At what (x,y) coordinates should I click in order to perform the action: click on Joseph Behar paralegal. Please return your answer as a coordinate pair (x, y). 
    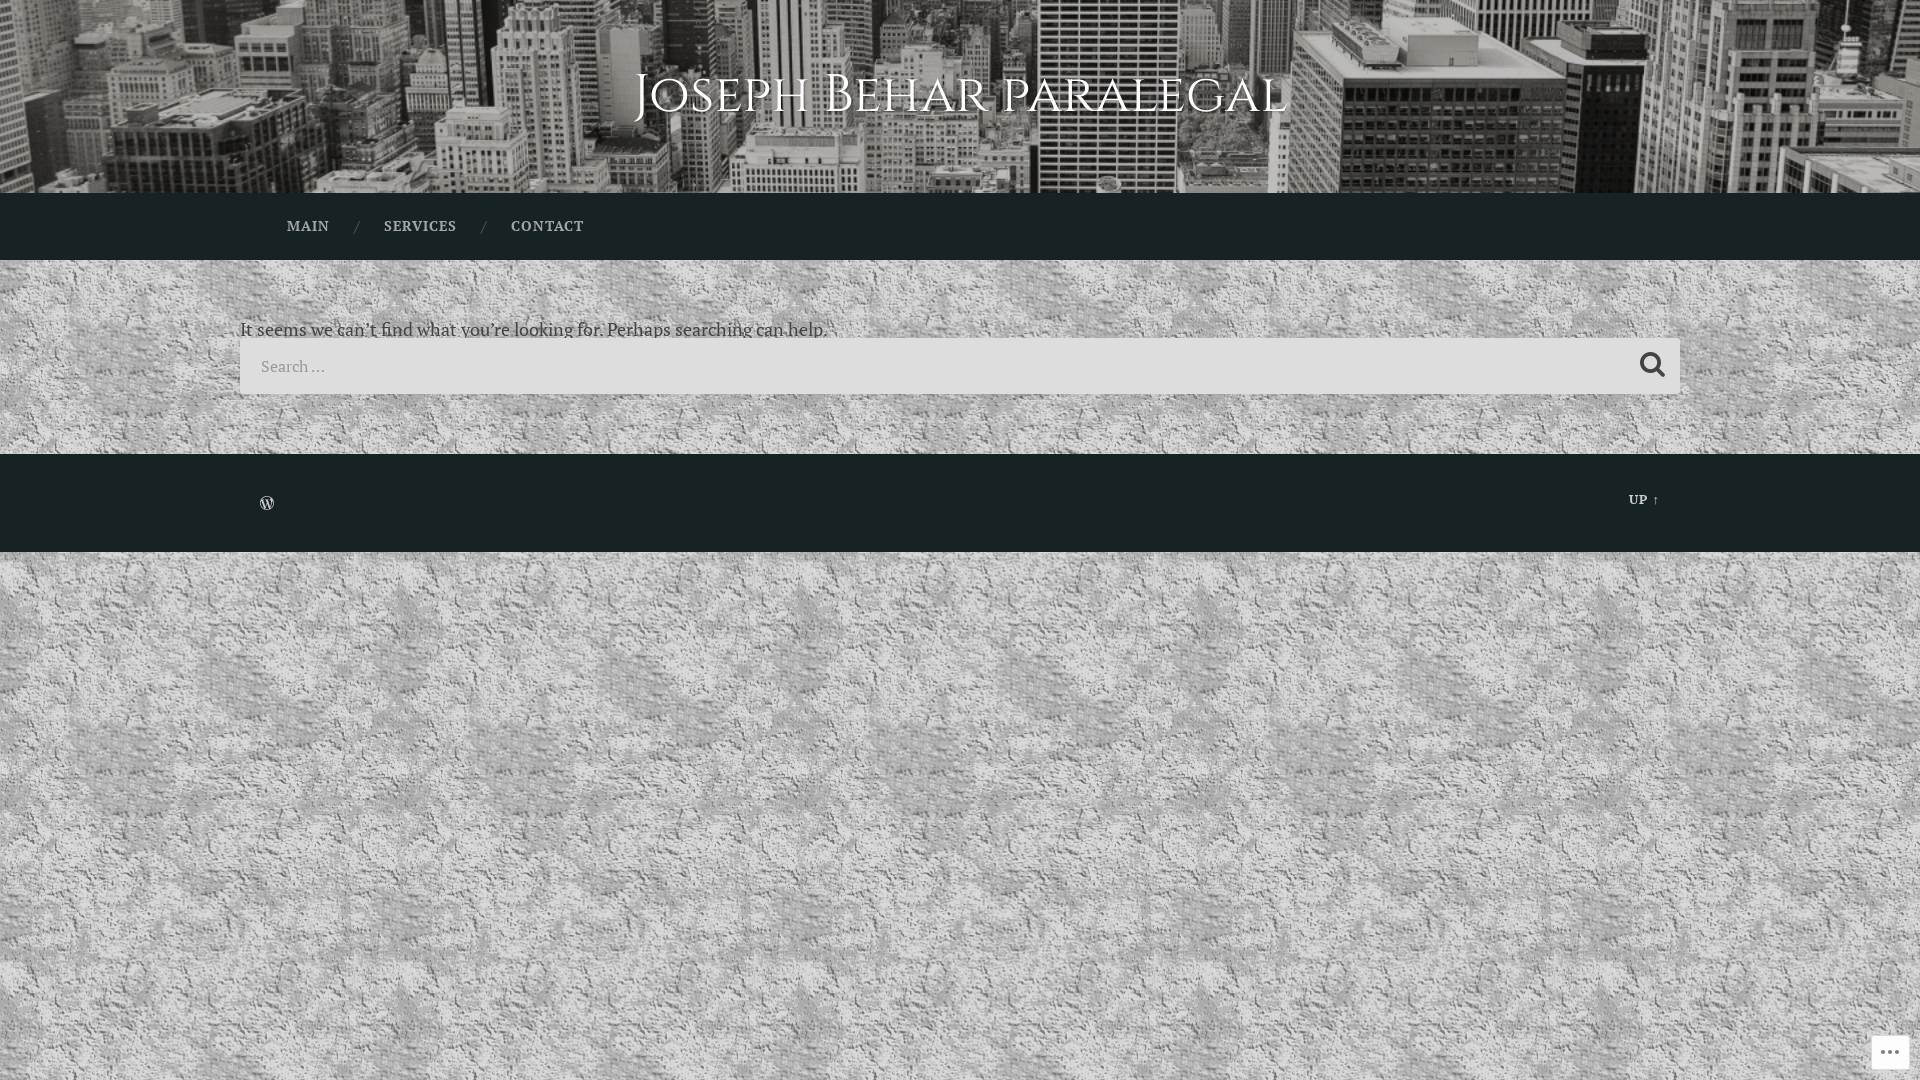
    Looking at the image, I should click on (960, 96).